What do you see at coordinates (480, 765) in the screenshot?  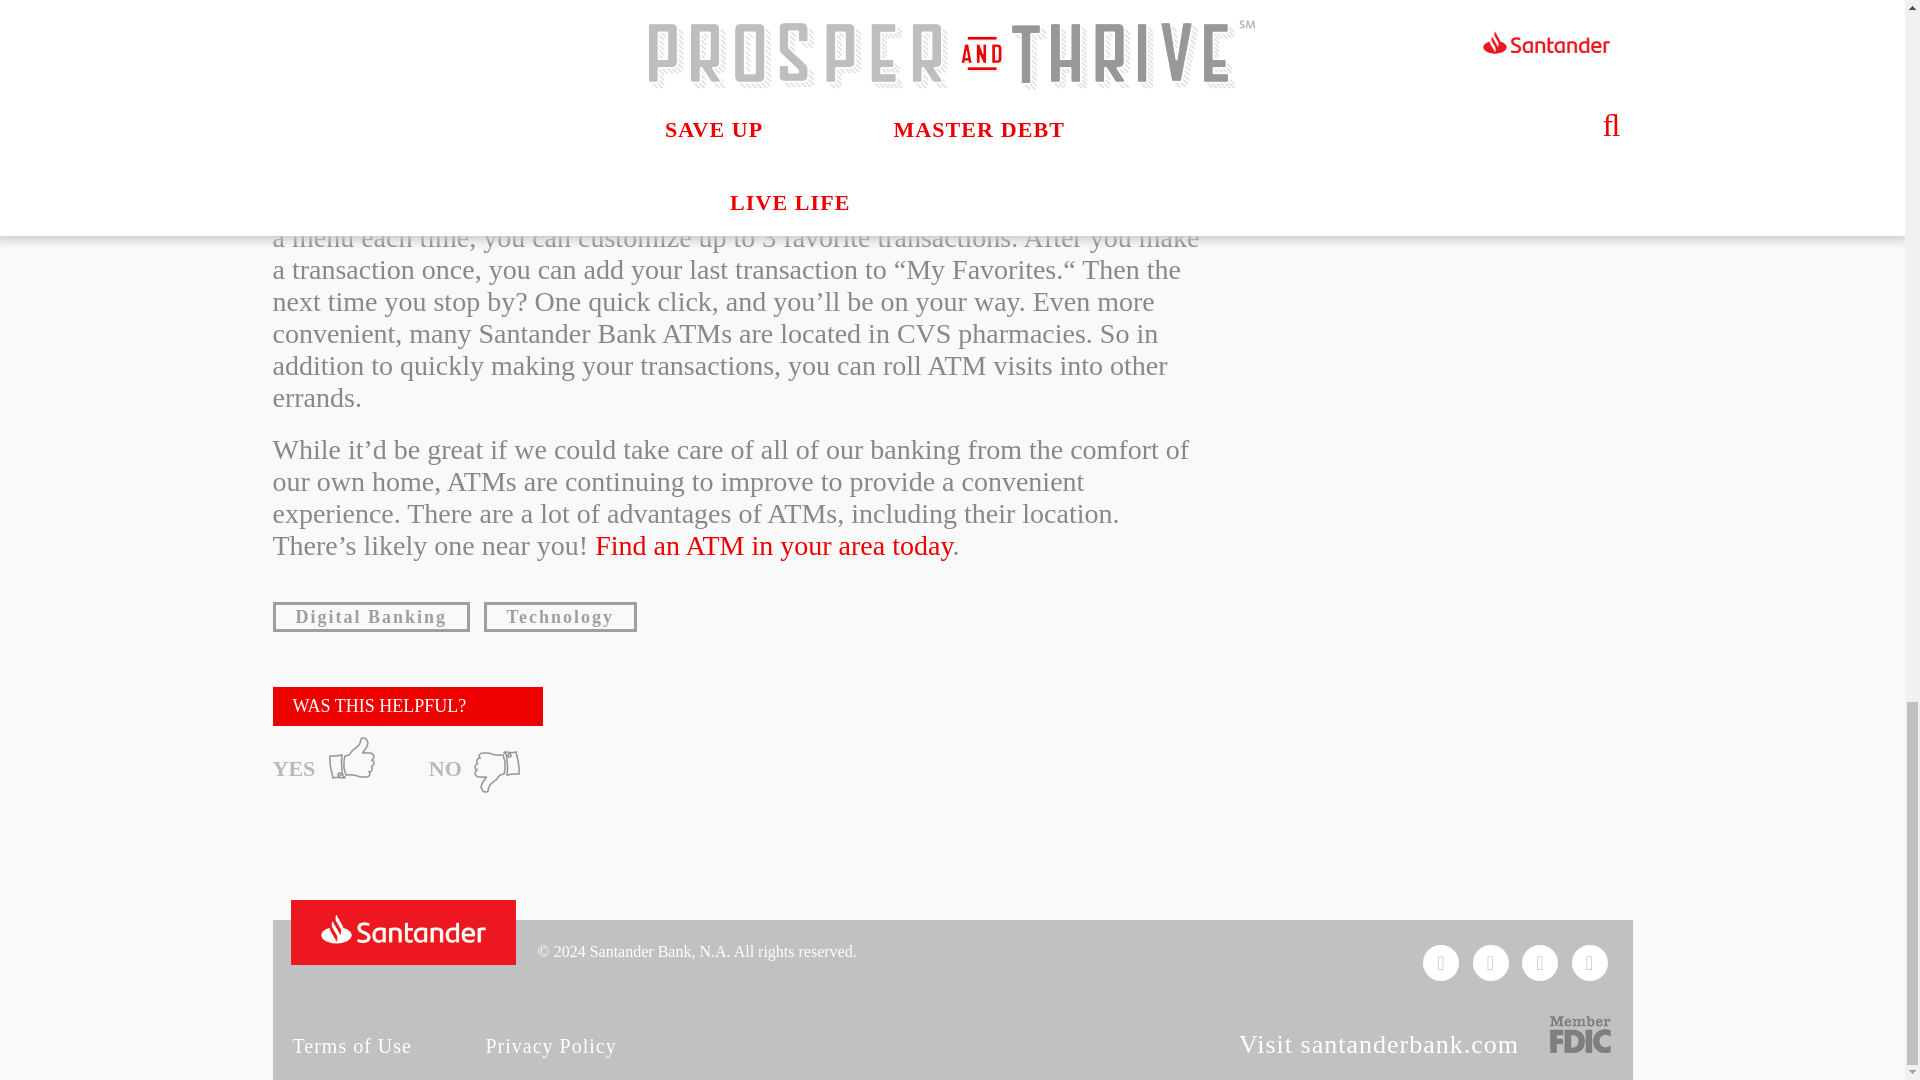 I see `NO` at bounding box center [480, 765].